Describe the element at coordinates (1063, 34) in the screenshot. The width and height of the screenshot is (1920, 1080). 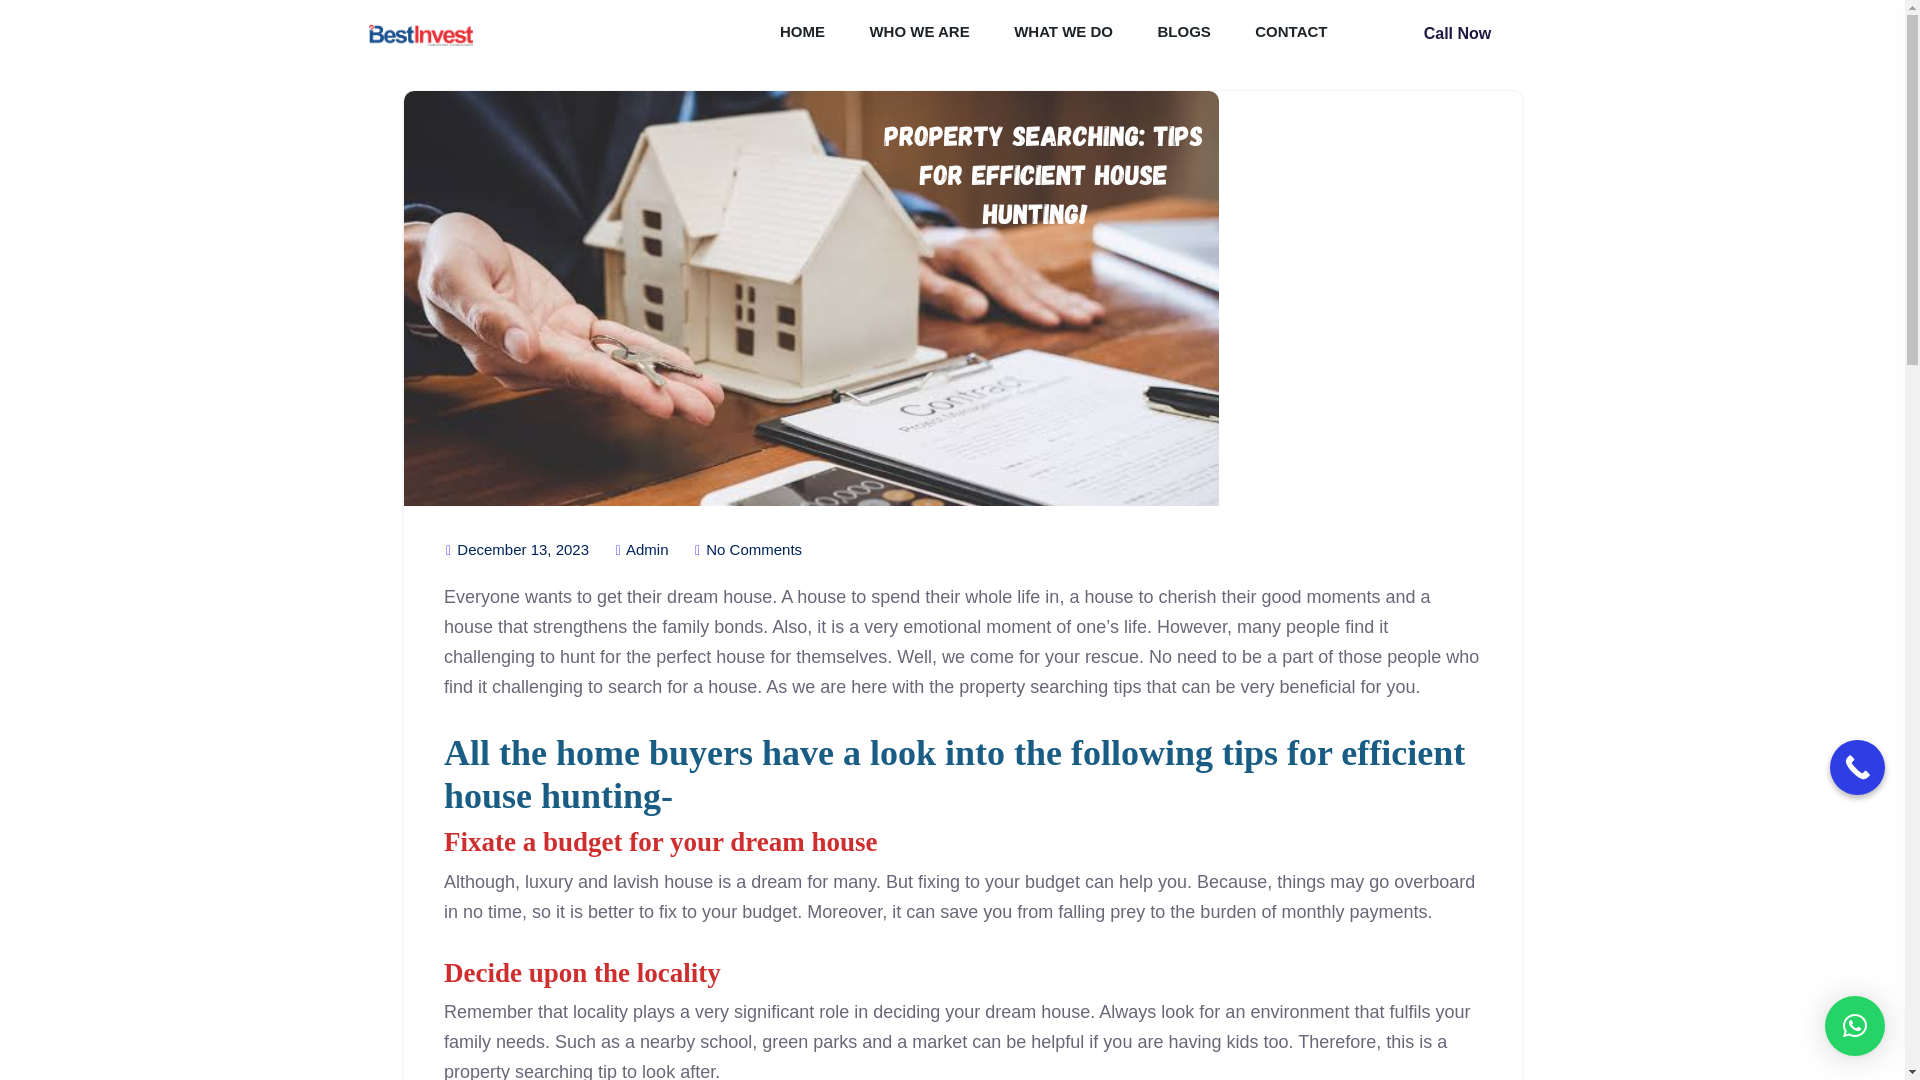
I see `WHAT WE DO` at that location.